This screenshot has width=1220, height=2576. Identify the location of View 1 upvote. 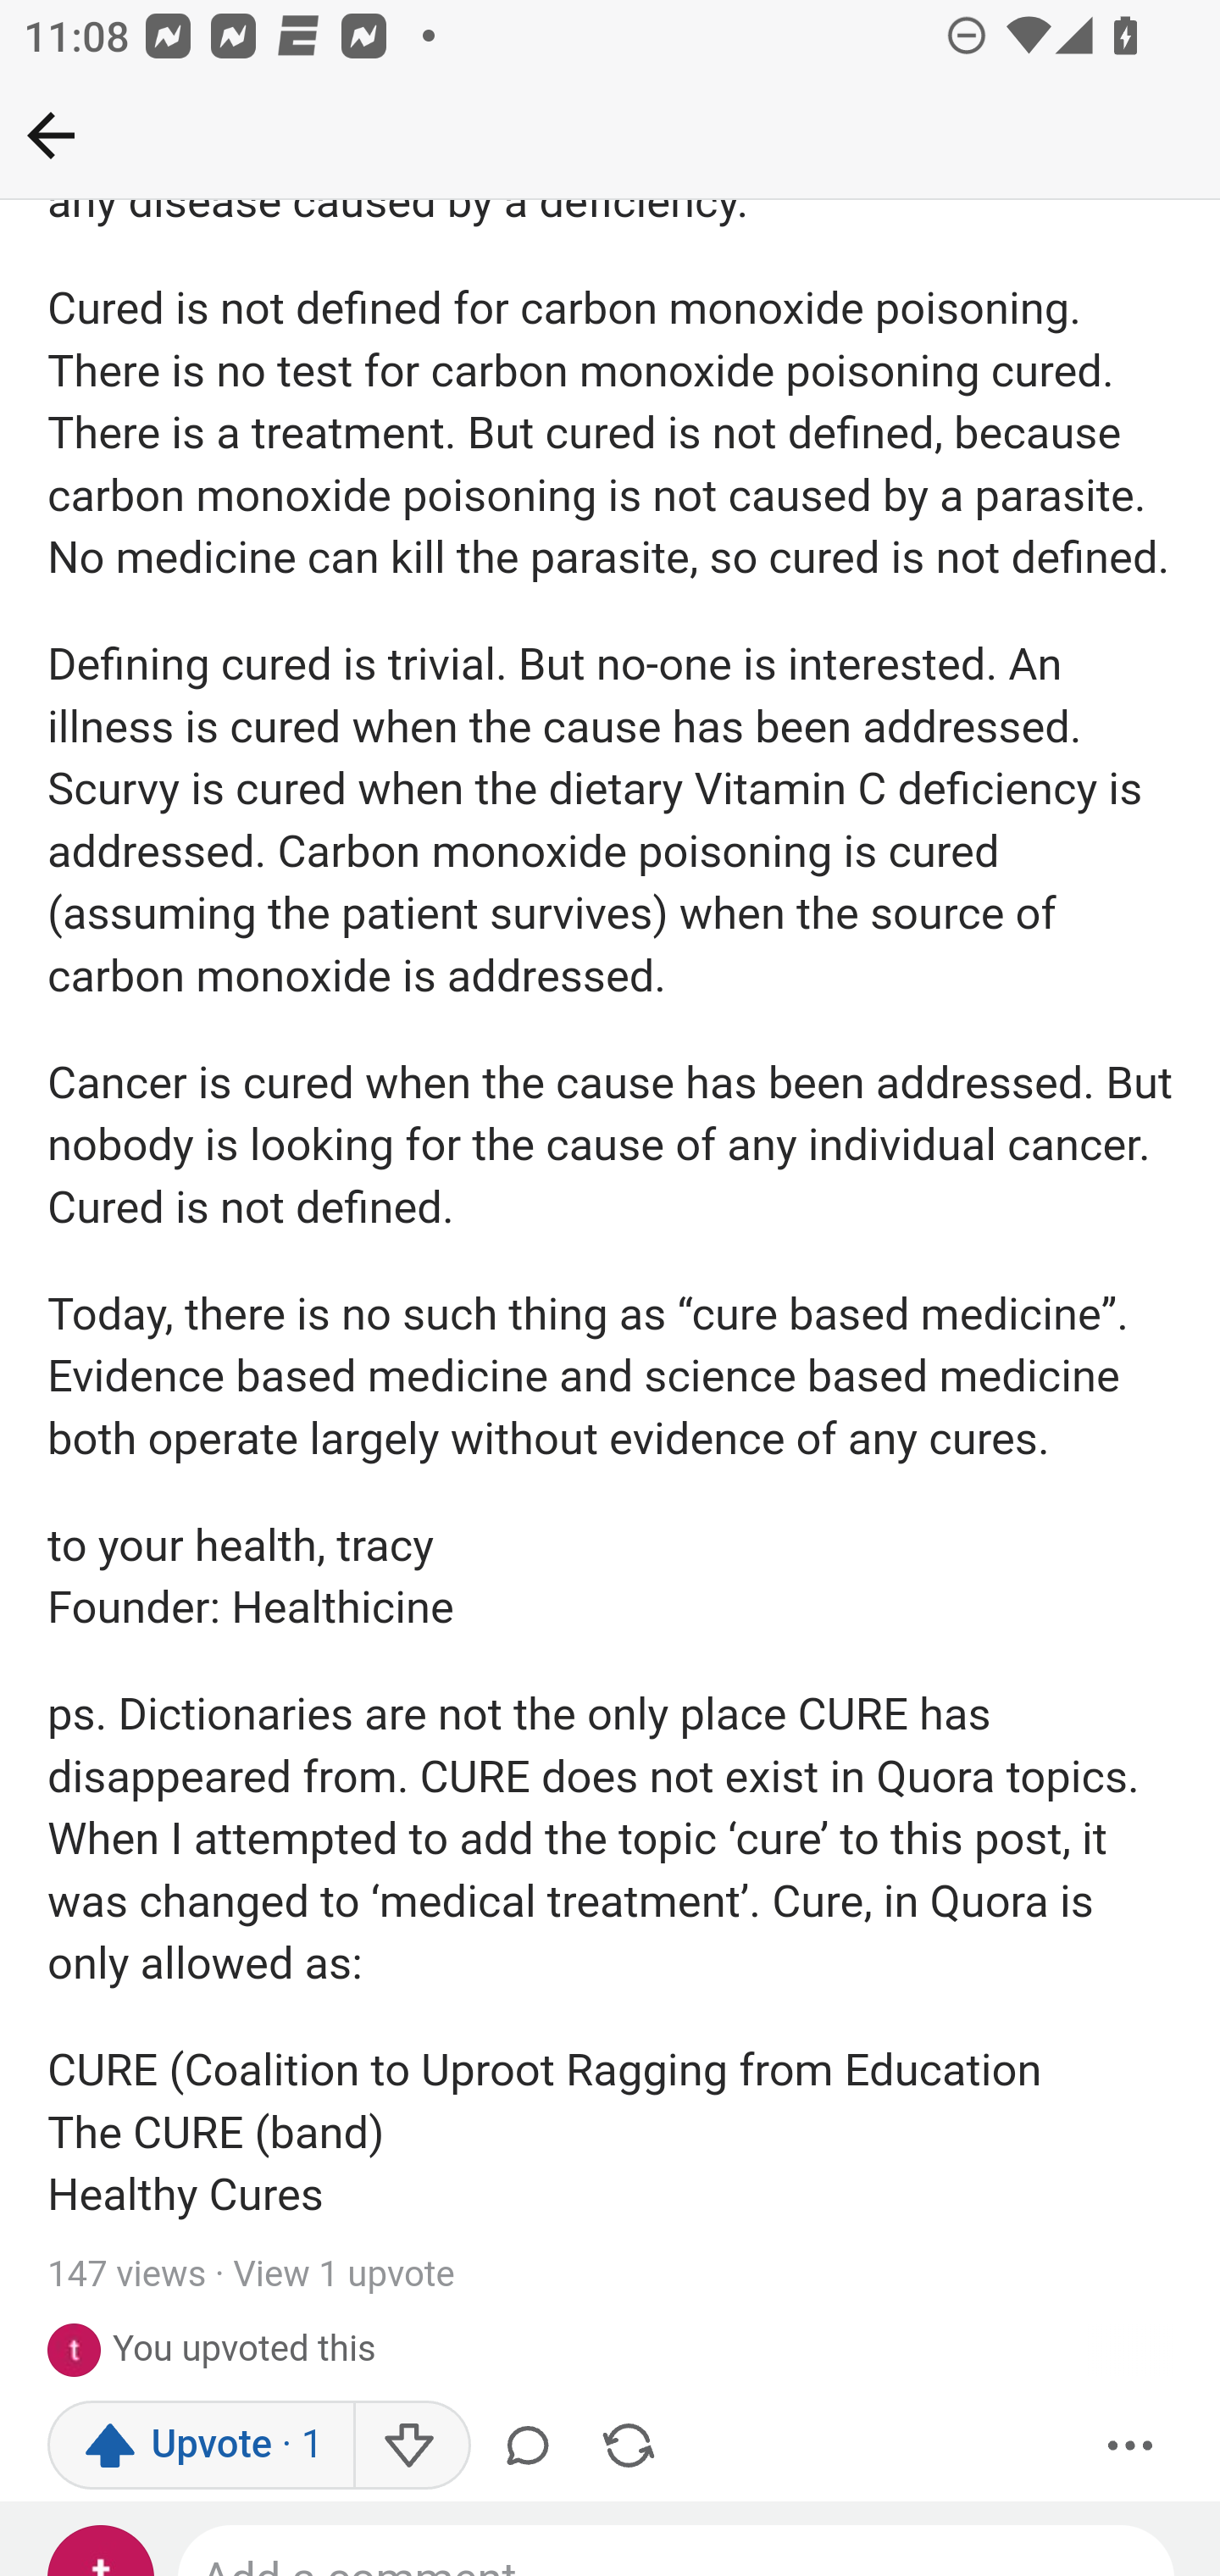
(344, 2275).